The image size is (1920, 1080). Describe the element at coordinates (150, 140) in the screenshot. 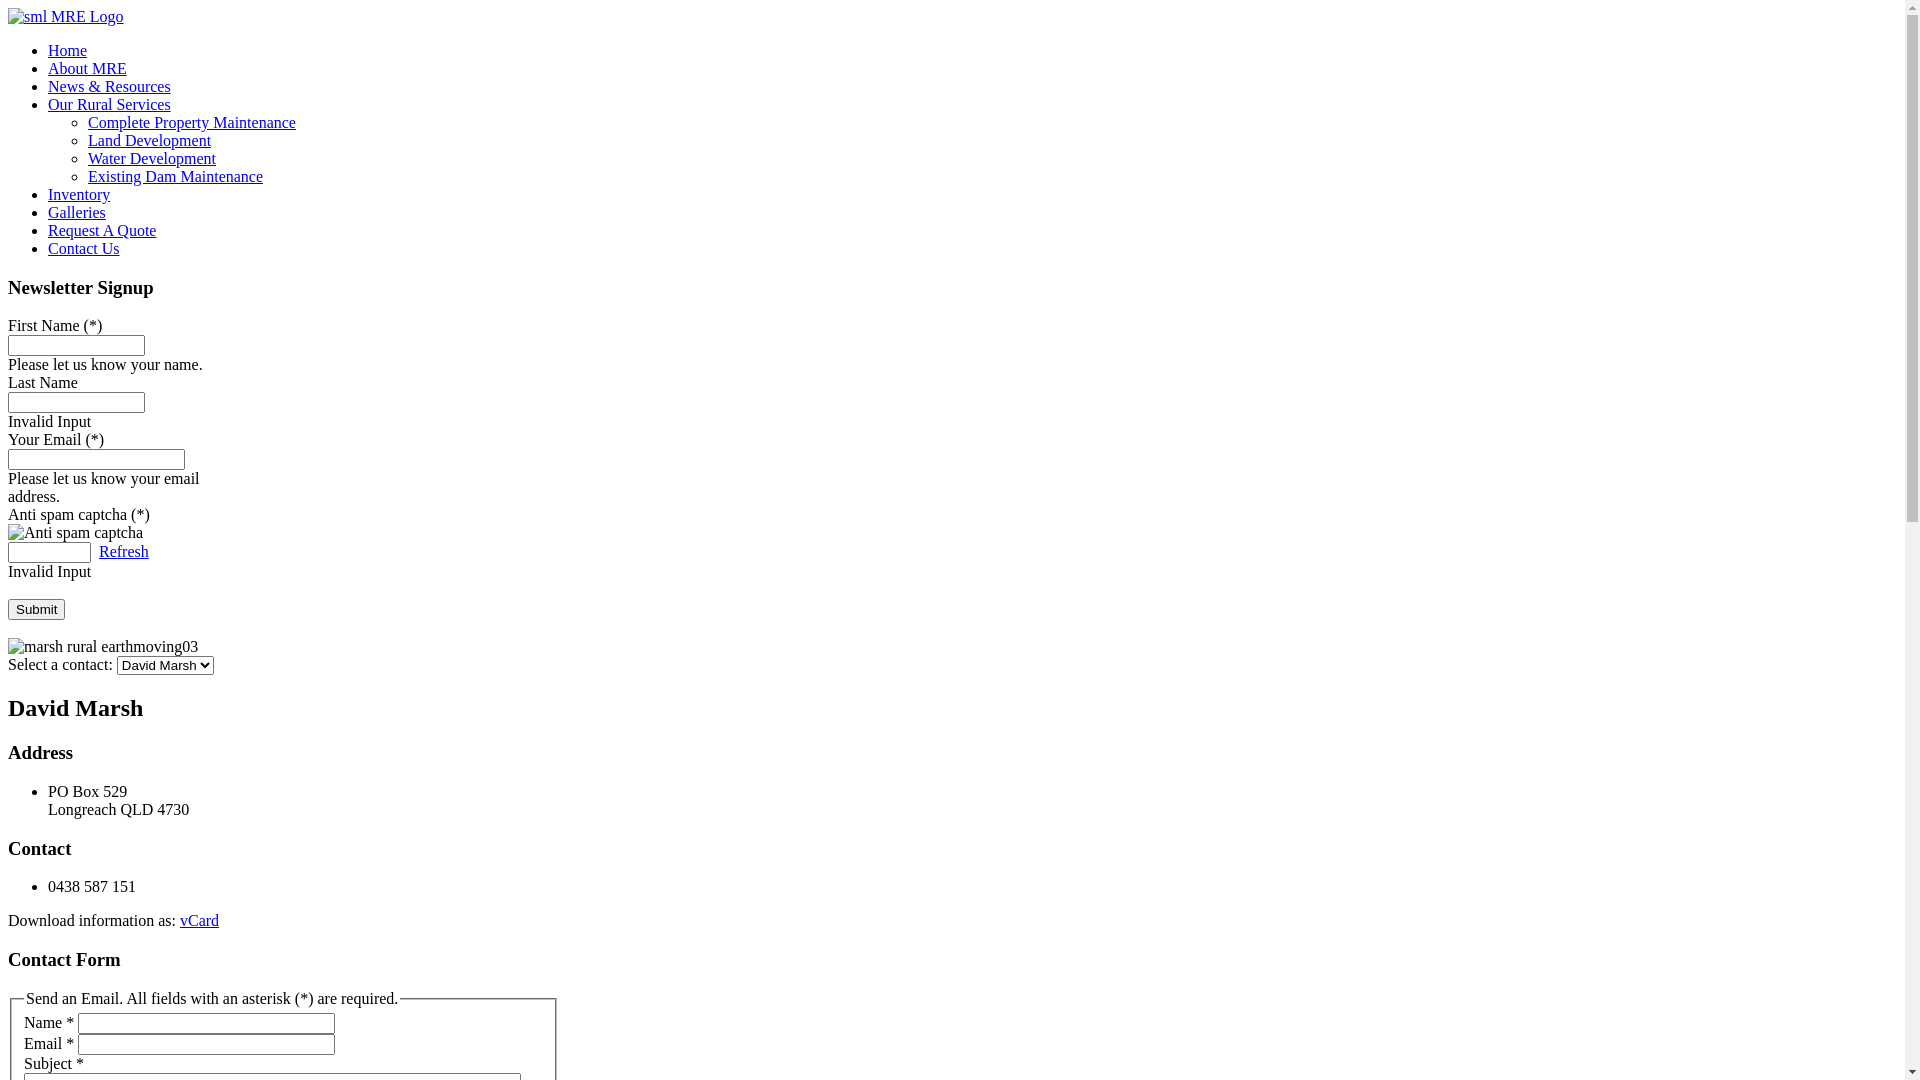

I see `Land Development` at that location.